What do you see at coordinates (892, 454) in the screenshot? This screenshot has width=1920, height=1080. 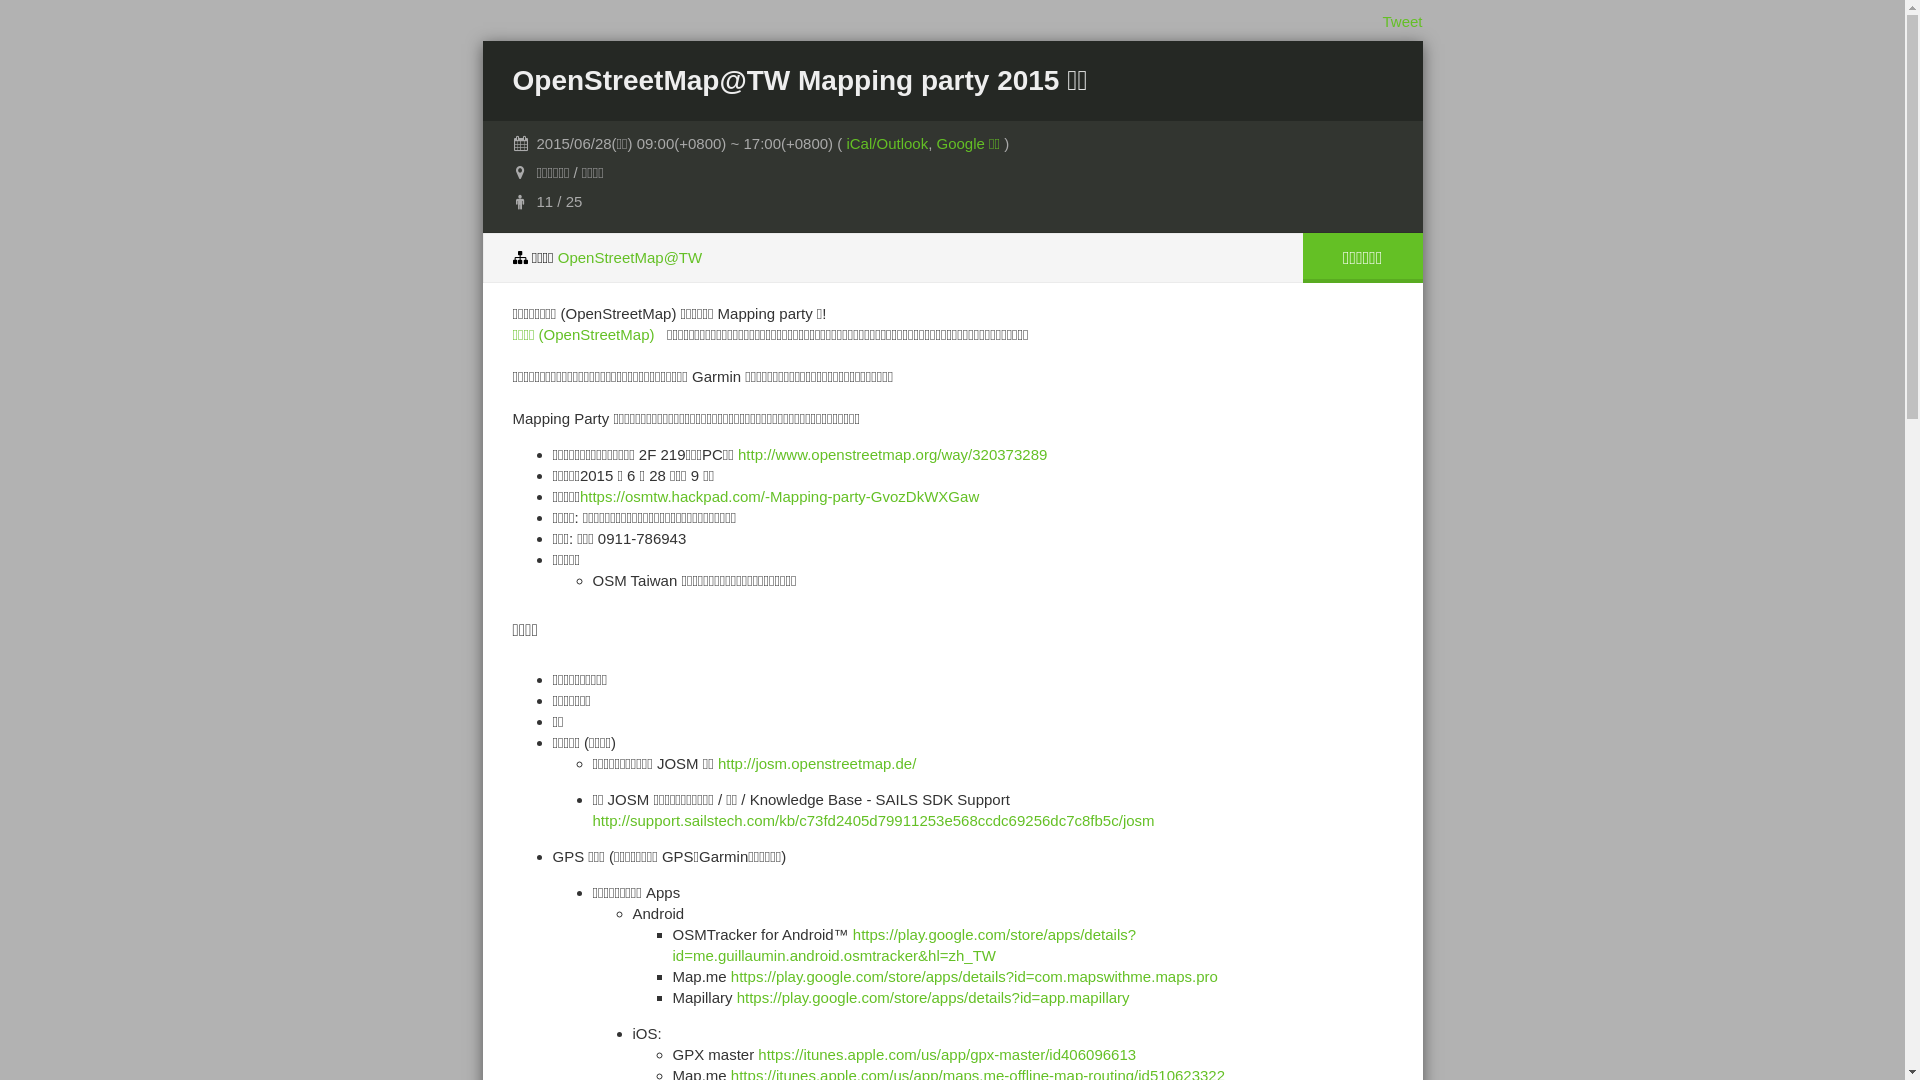 I see `http://www.openstreetmap.org/way/320373289` at bounding box center [892, 454].